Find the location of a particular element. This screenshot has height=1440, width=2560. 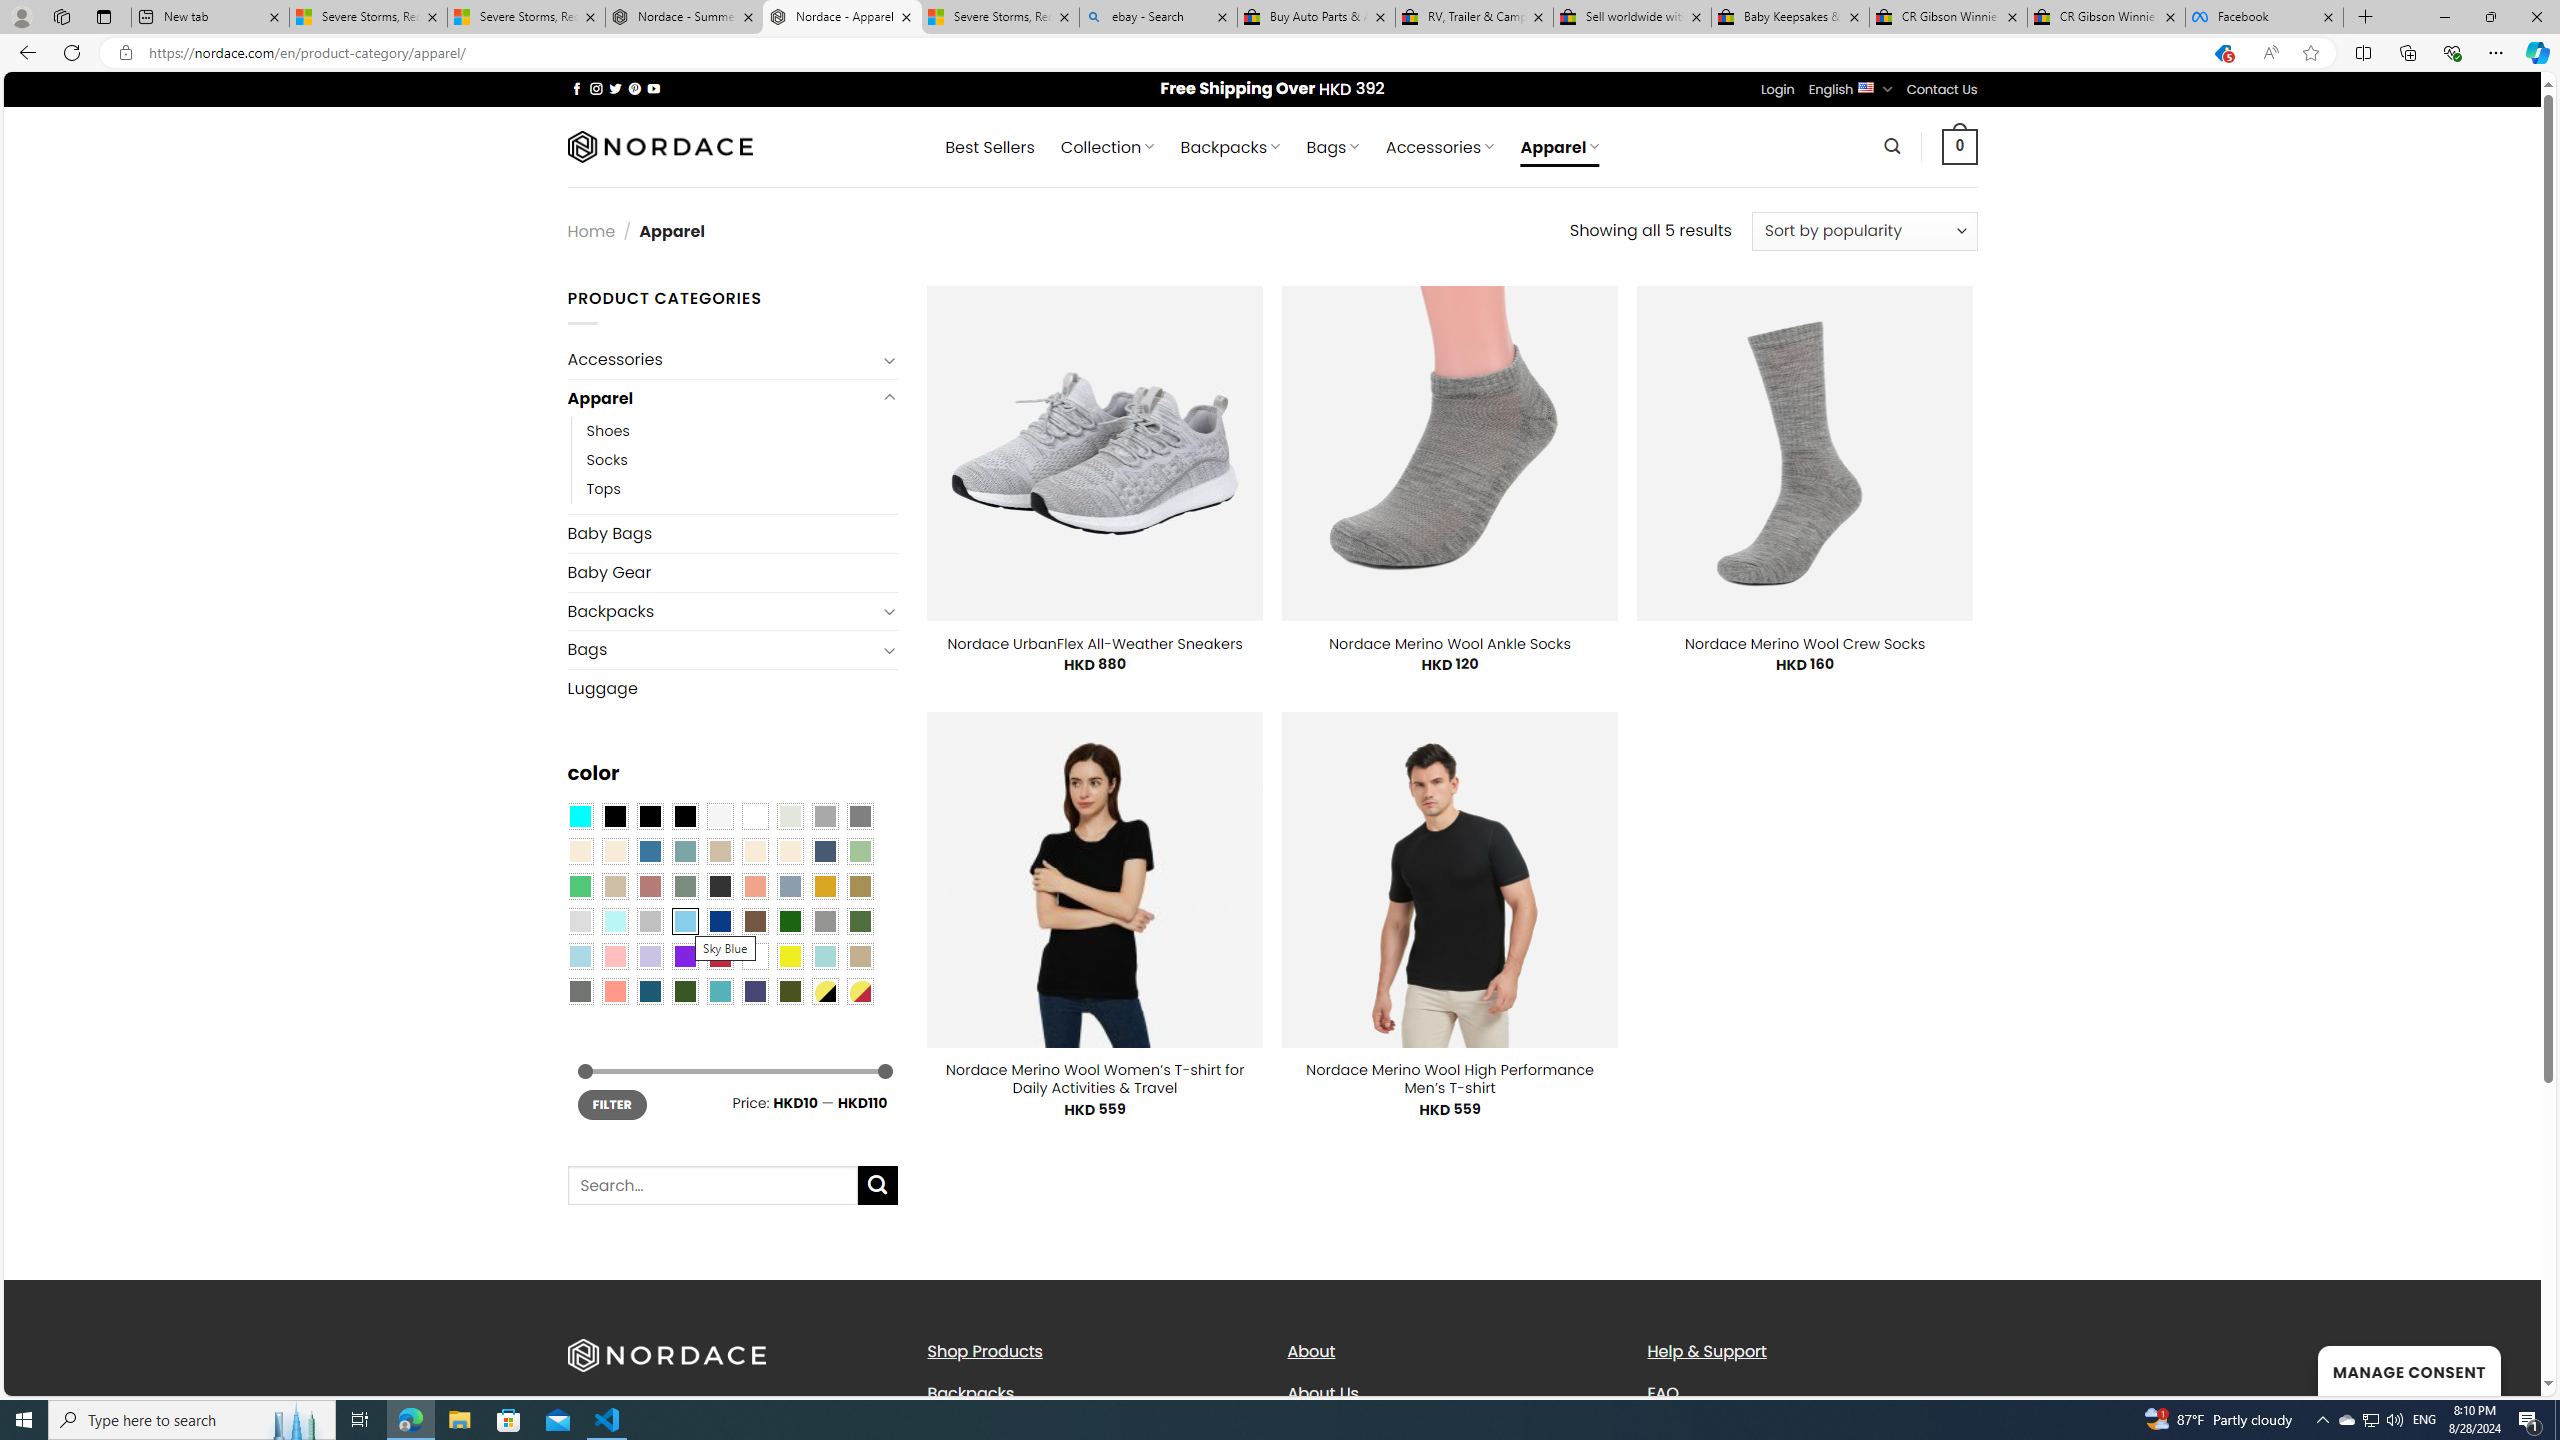

Light Purple is located at coordinates (650, 956).